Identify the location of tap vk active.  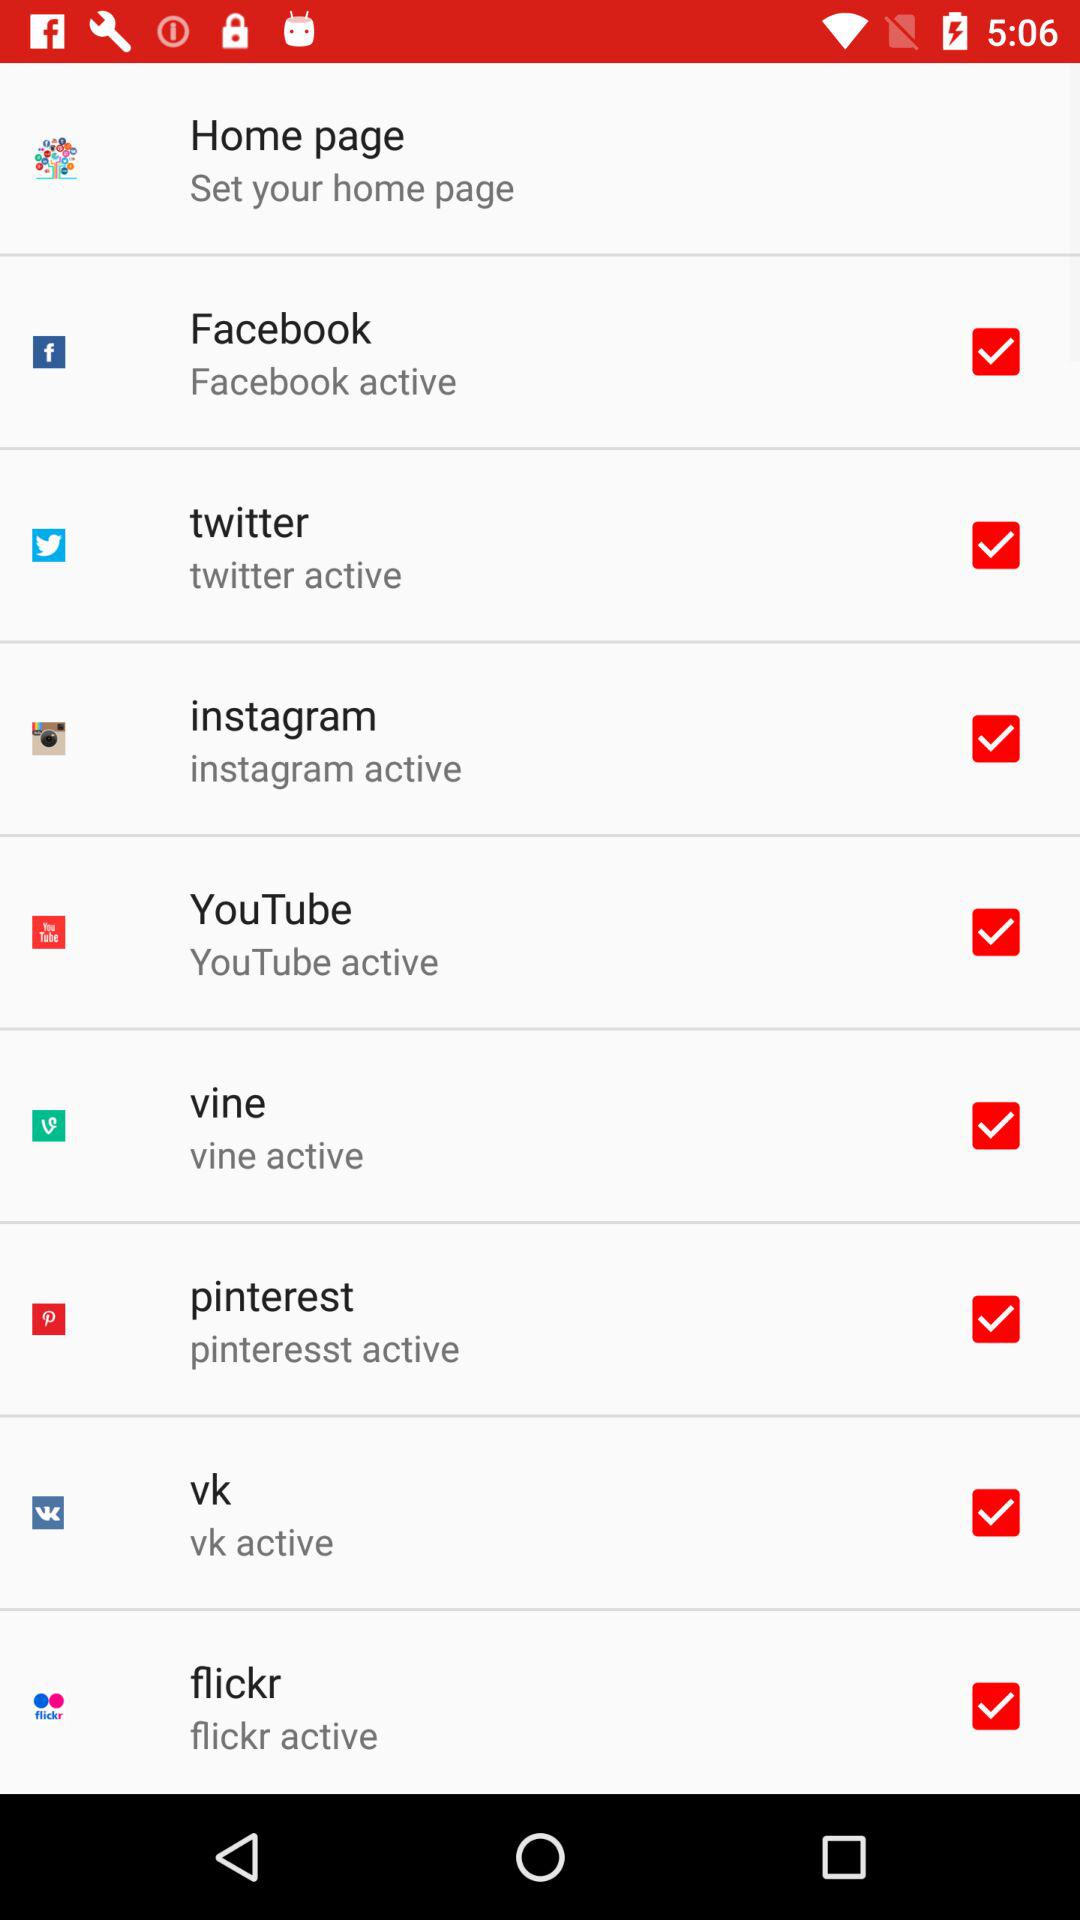
(261, 1541).